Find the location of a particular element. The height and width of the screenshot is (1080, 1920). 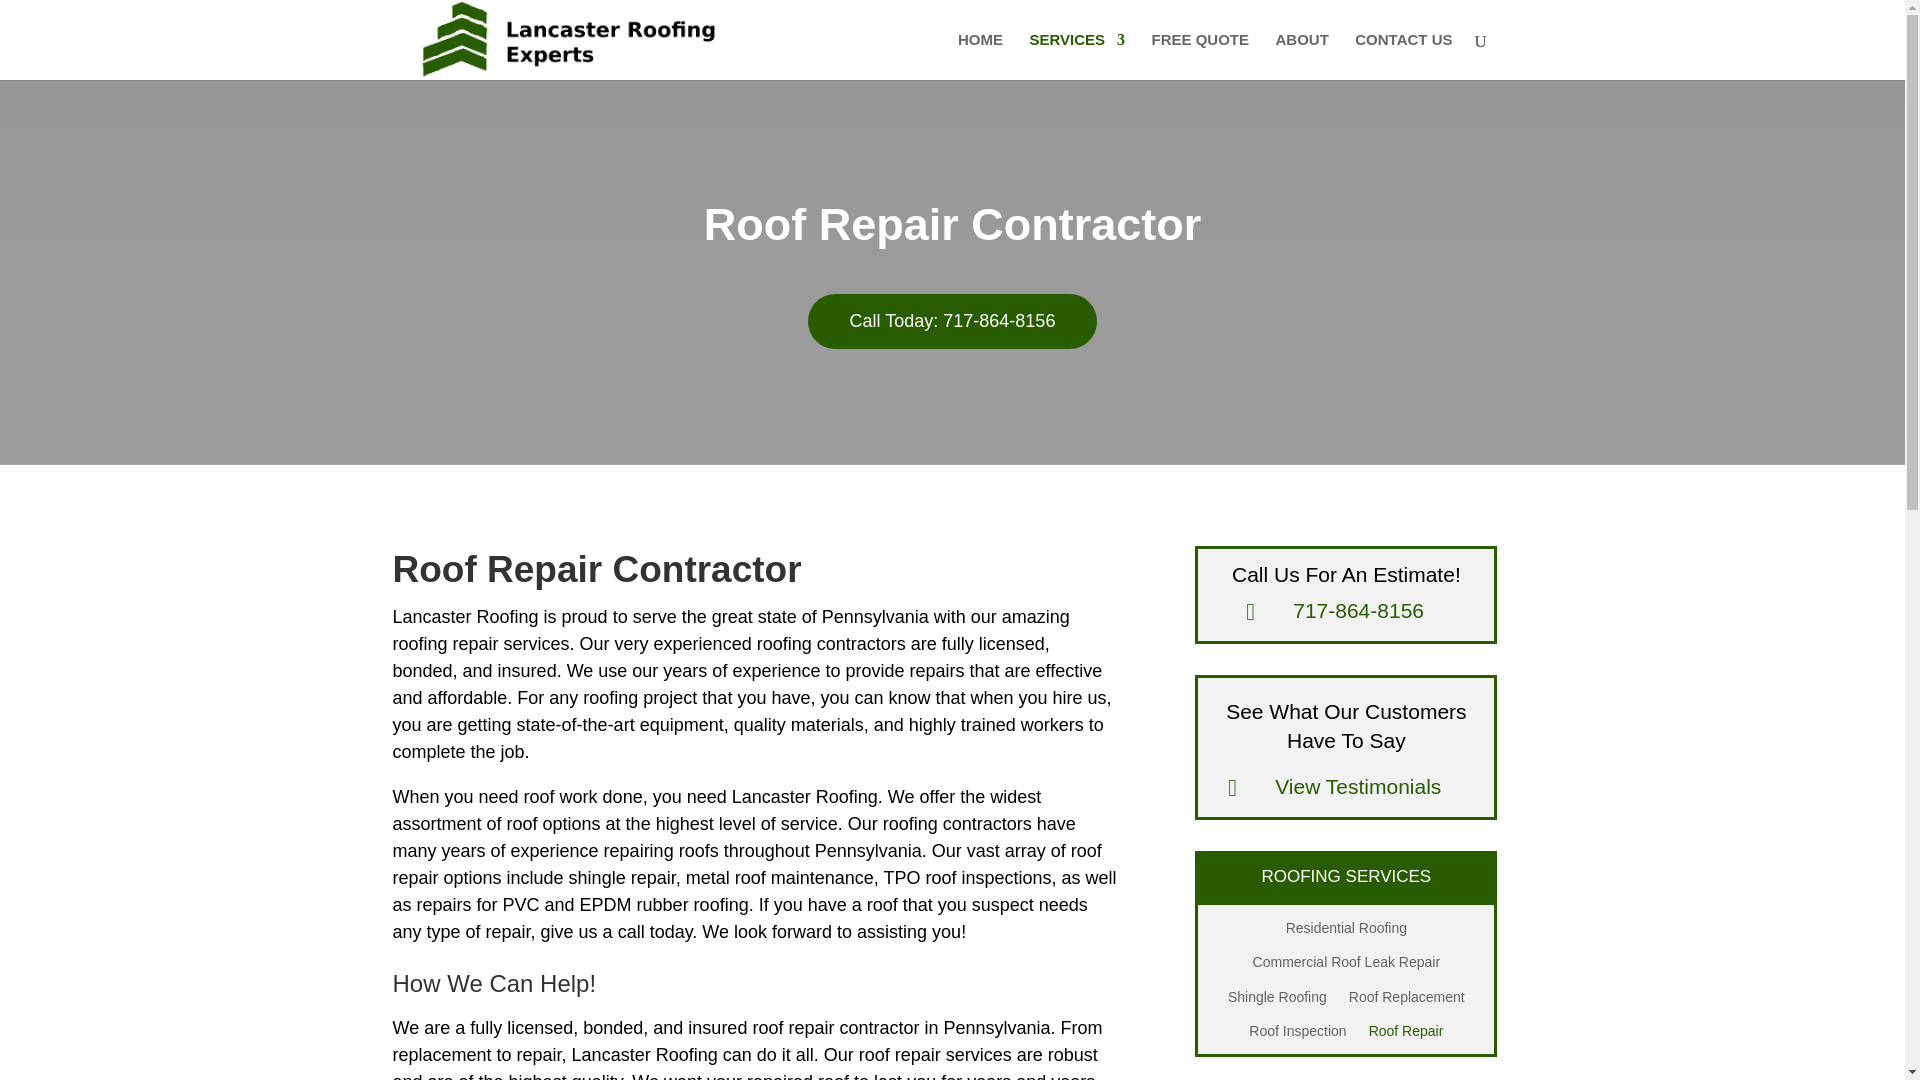

FREE QUOTE is located at coordinates (1200, 56).